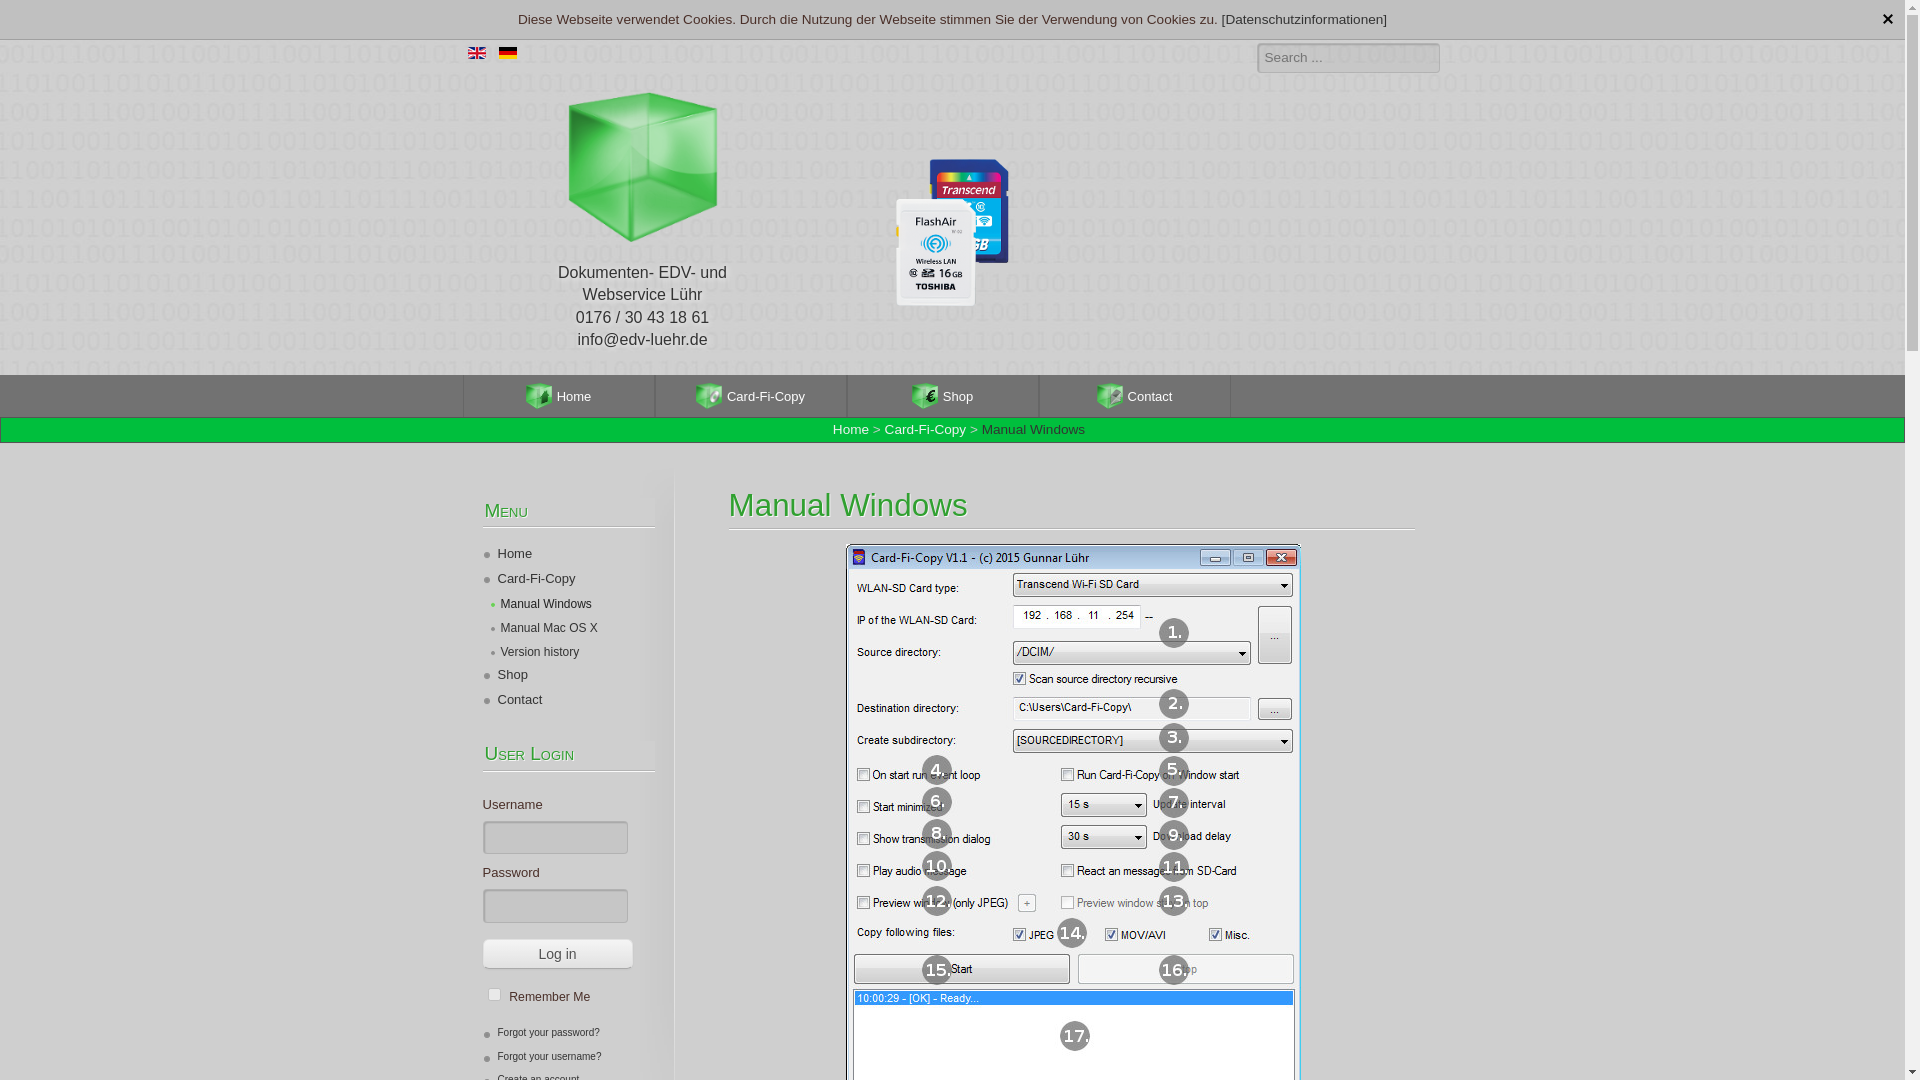 This screenshot has width=1920, height=1080. Describe the element at coordinates (540, 604) in the screenshot. I see `Manual Windows` at that location.